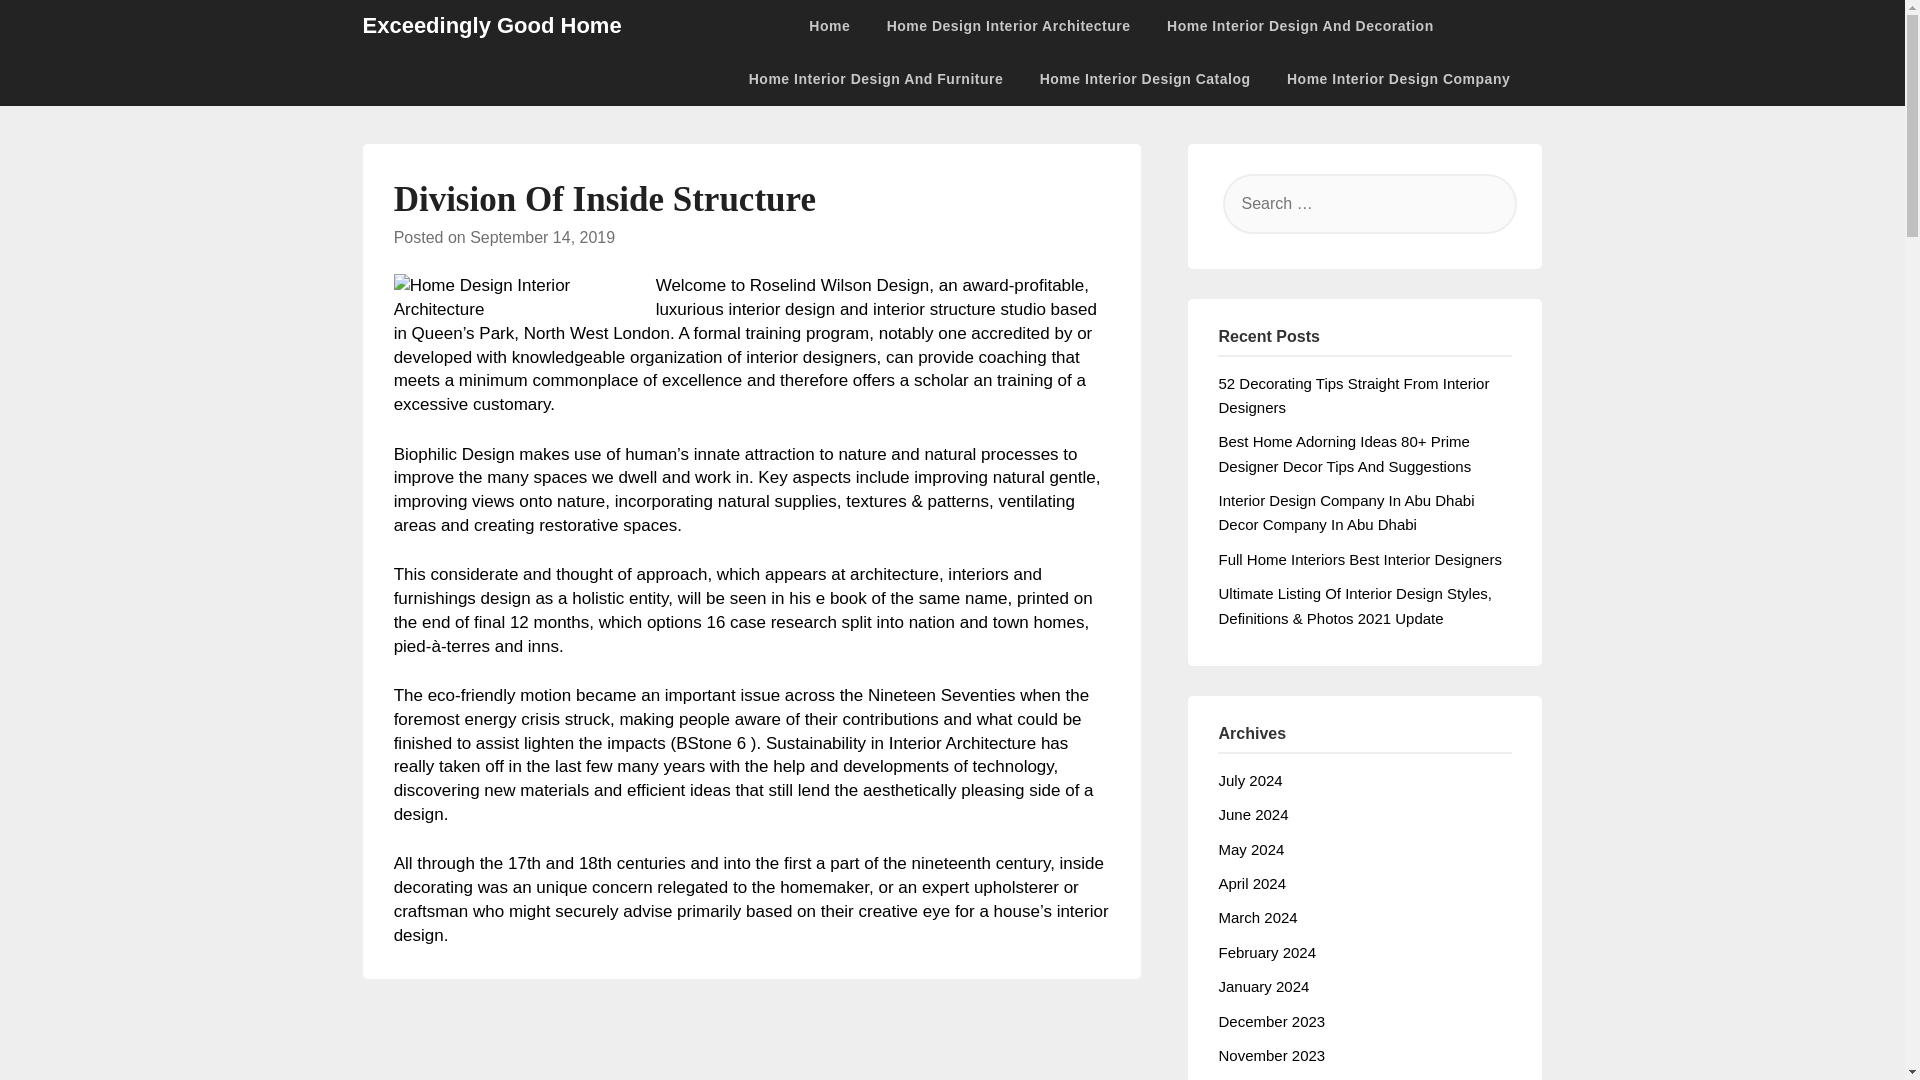 The image size is (1920, 1080). Describe the element at coordinates (1008, 26) in the screenshot. I see `Home Design Interior Architecture` at that location.